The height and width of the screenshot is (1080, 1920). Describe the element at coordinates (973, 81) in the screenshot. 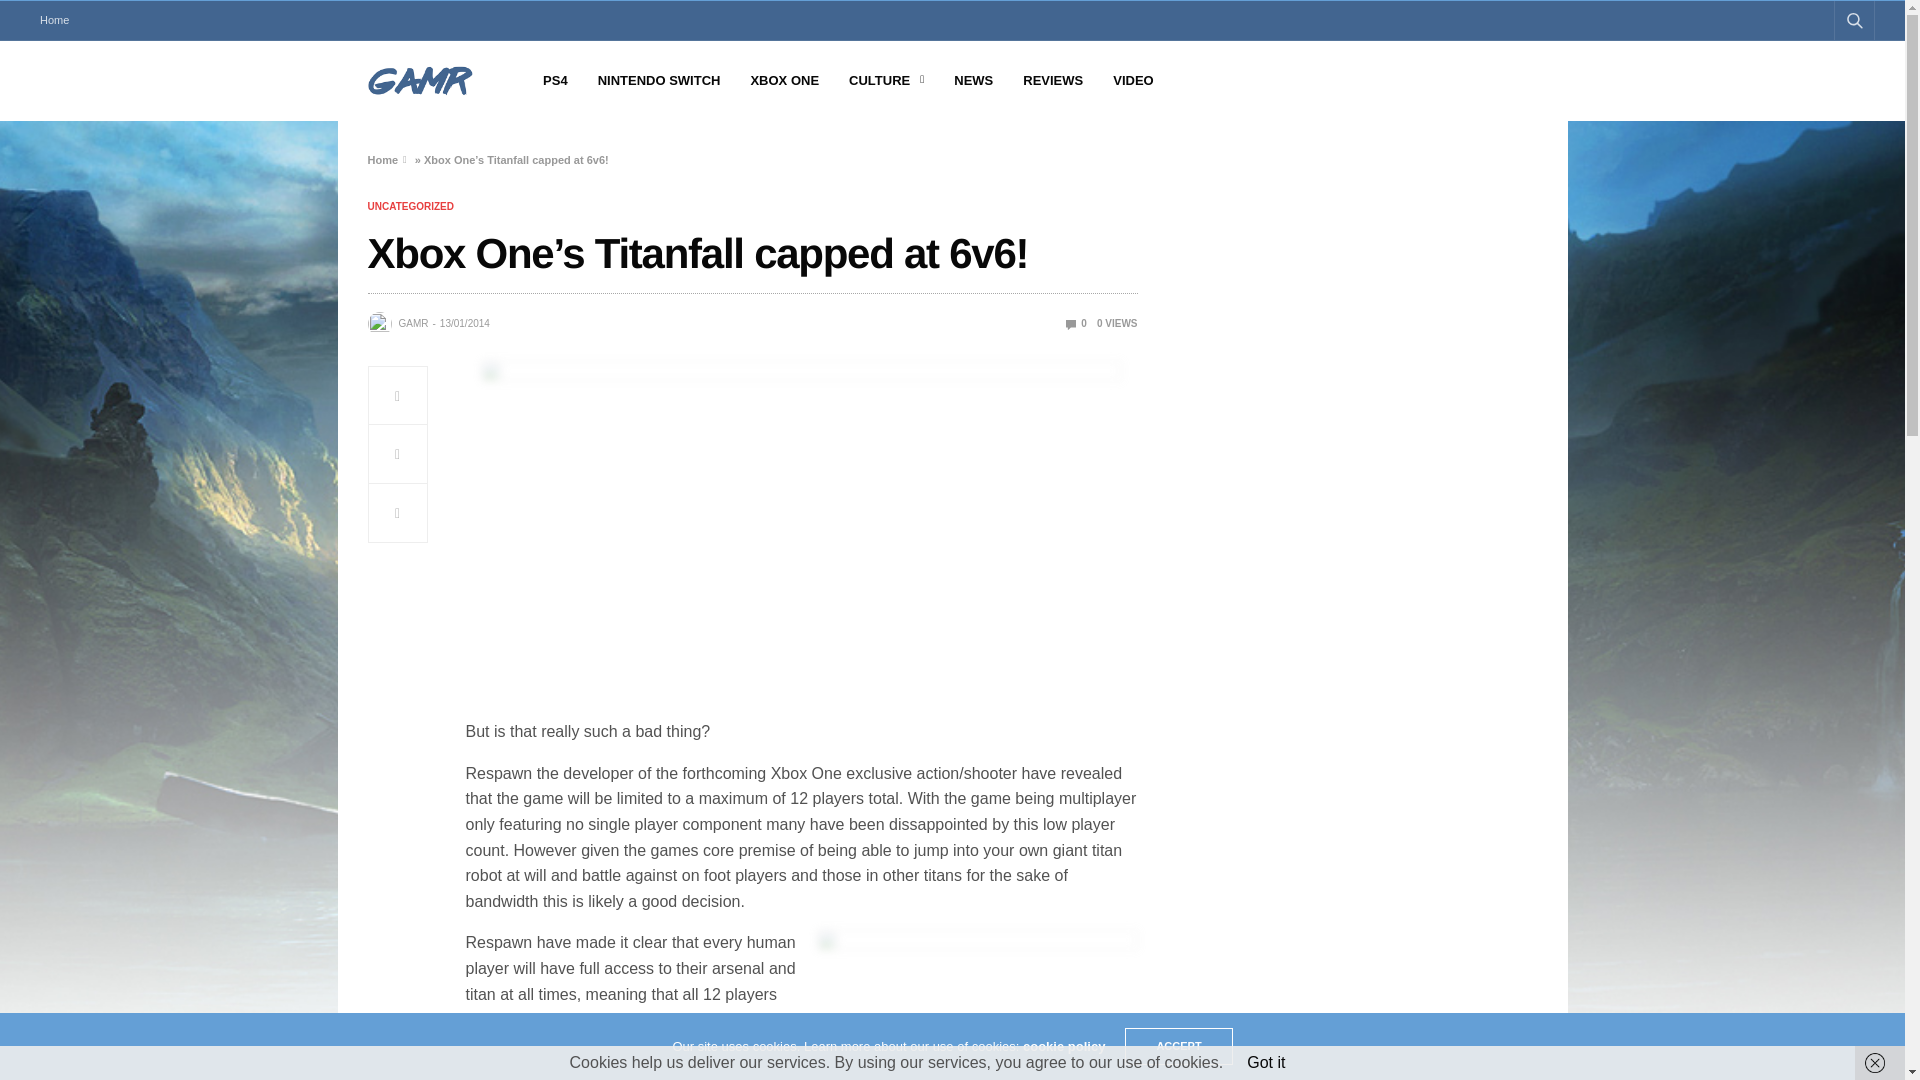

I see `NEWS` at that location.